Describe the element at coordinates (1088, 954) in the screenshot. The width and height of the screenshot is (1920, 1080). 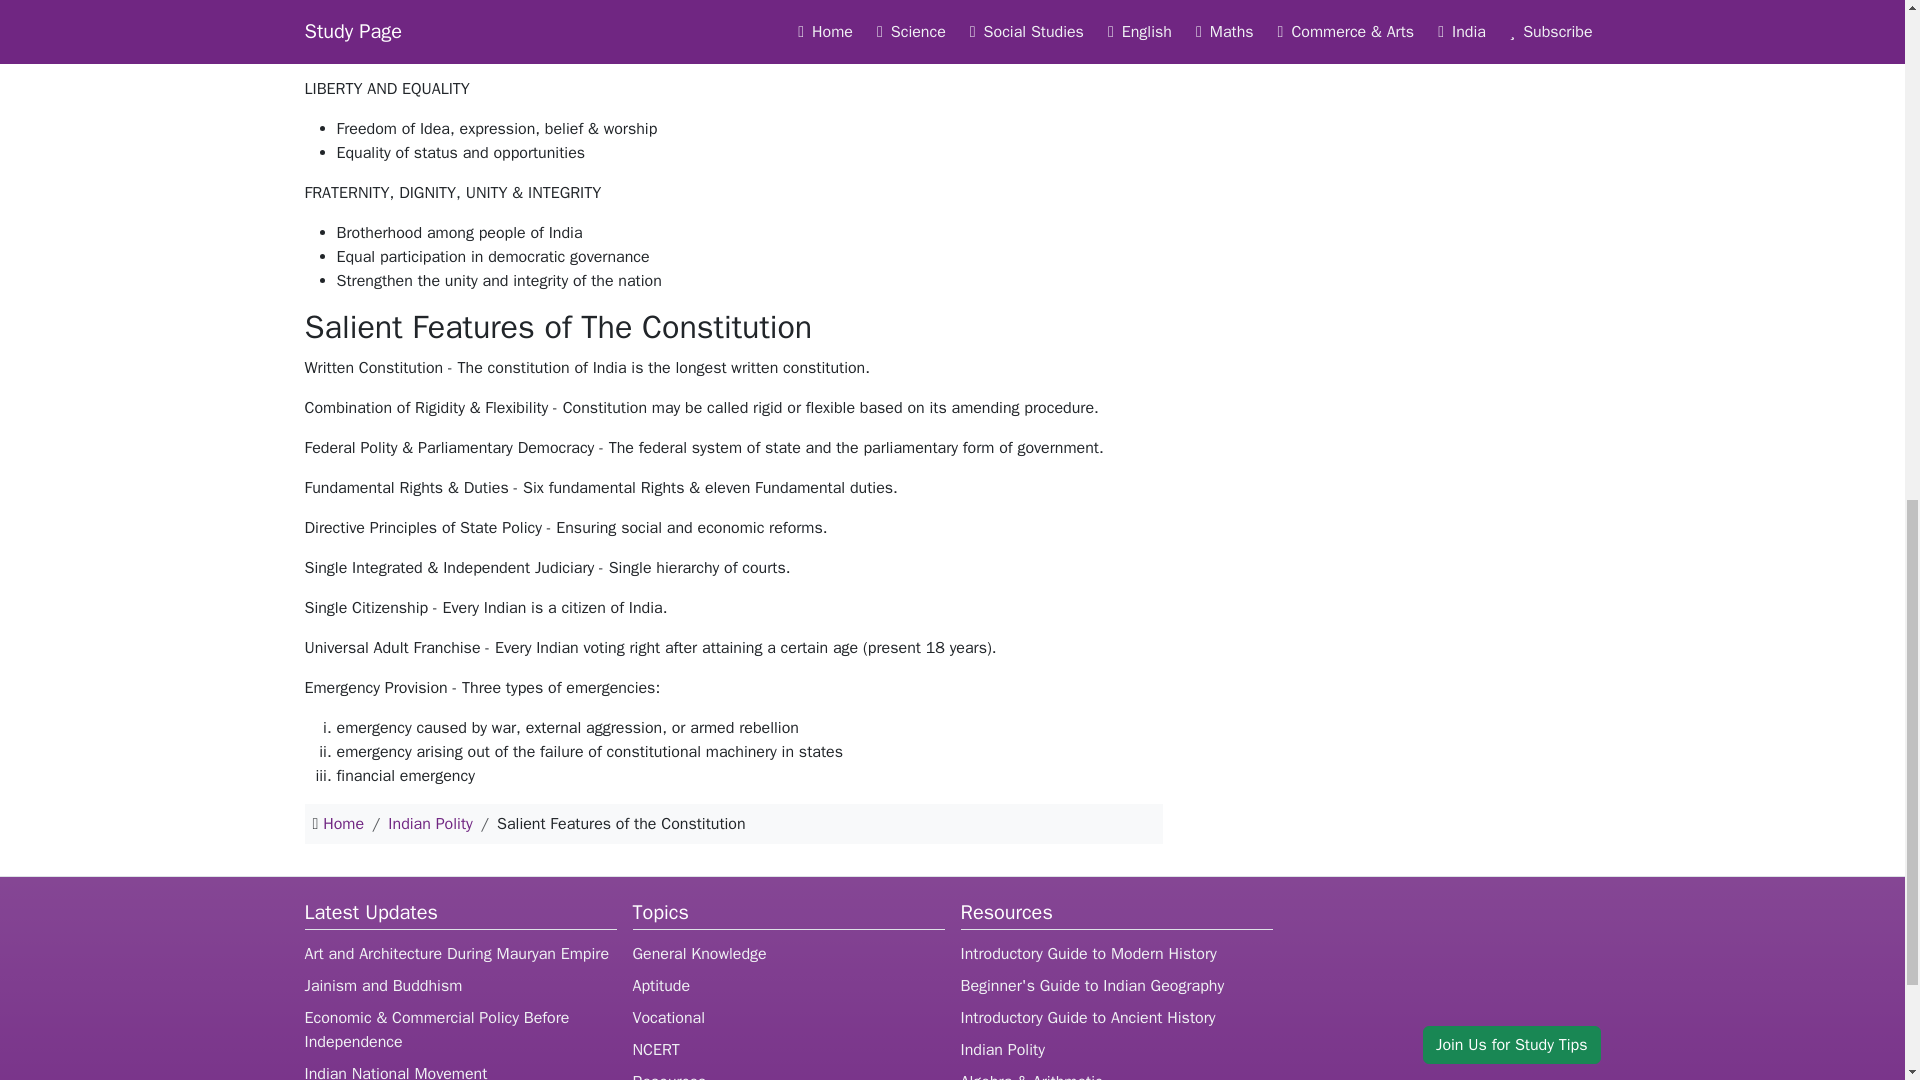
I see `Introductory Guide to Modern History` at that location.